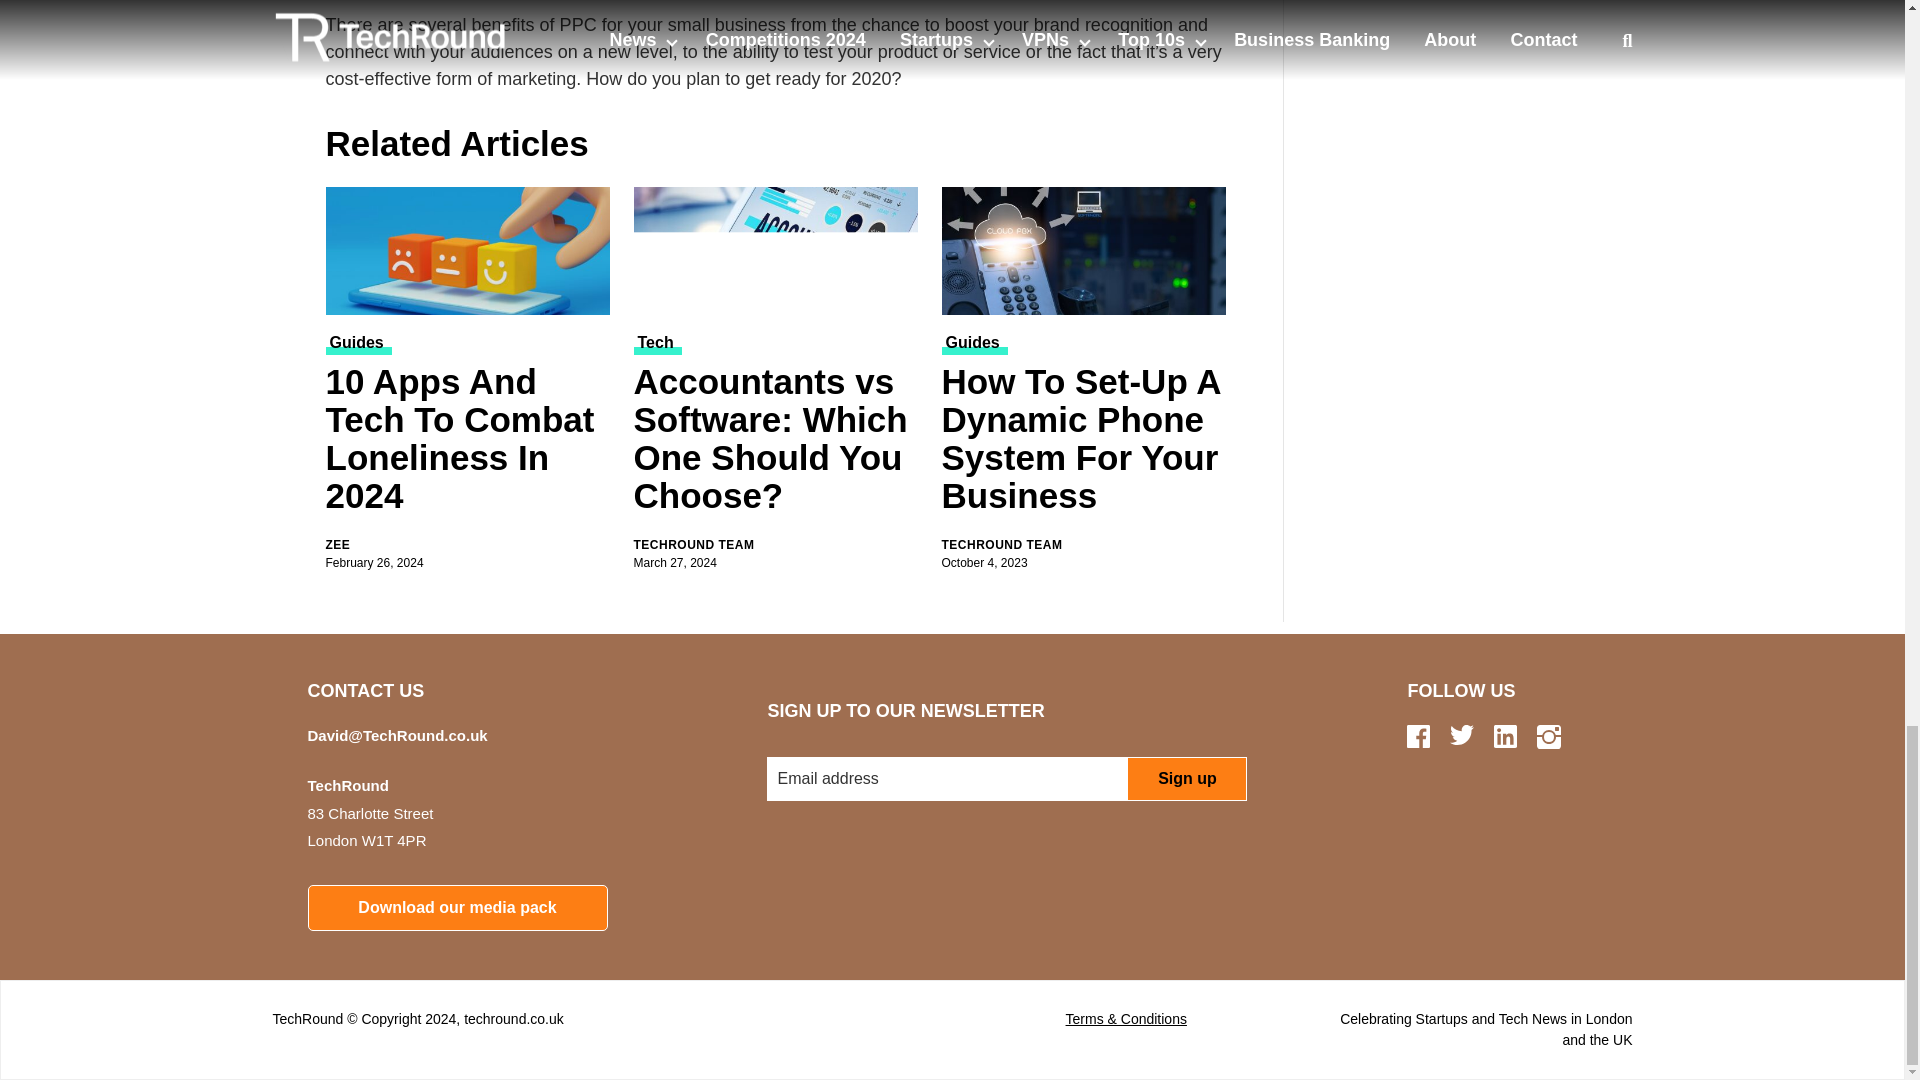 This screenshot has width=1920, height=1080. Describe the element at coordinates (1084, 250) in the screenshot. I see `How To Set-Up A Dynamic Phone System For Your Business` at that location.